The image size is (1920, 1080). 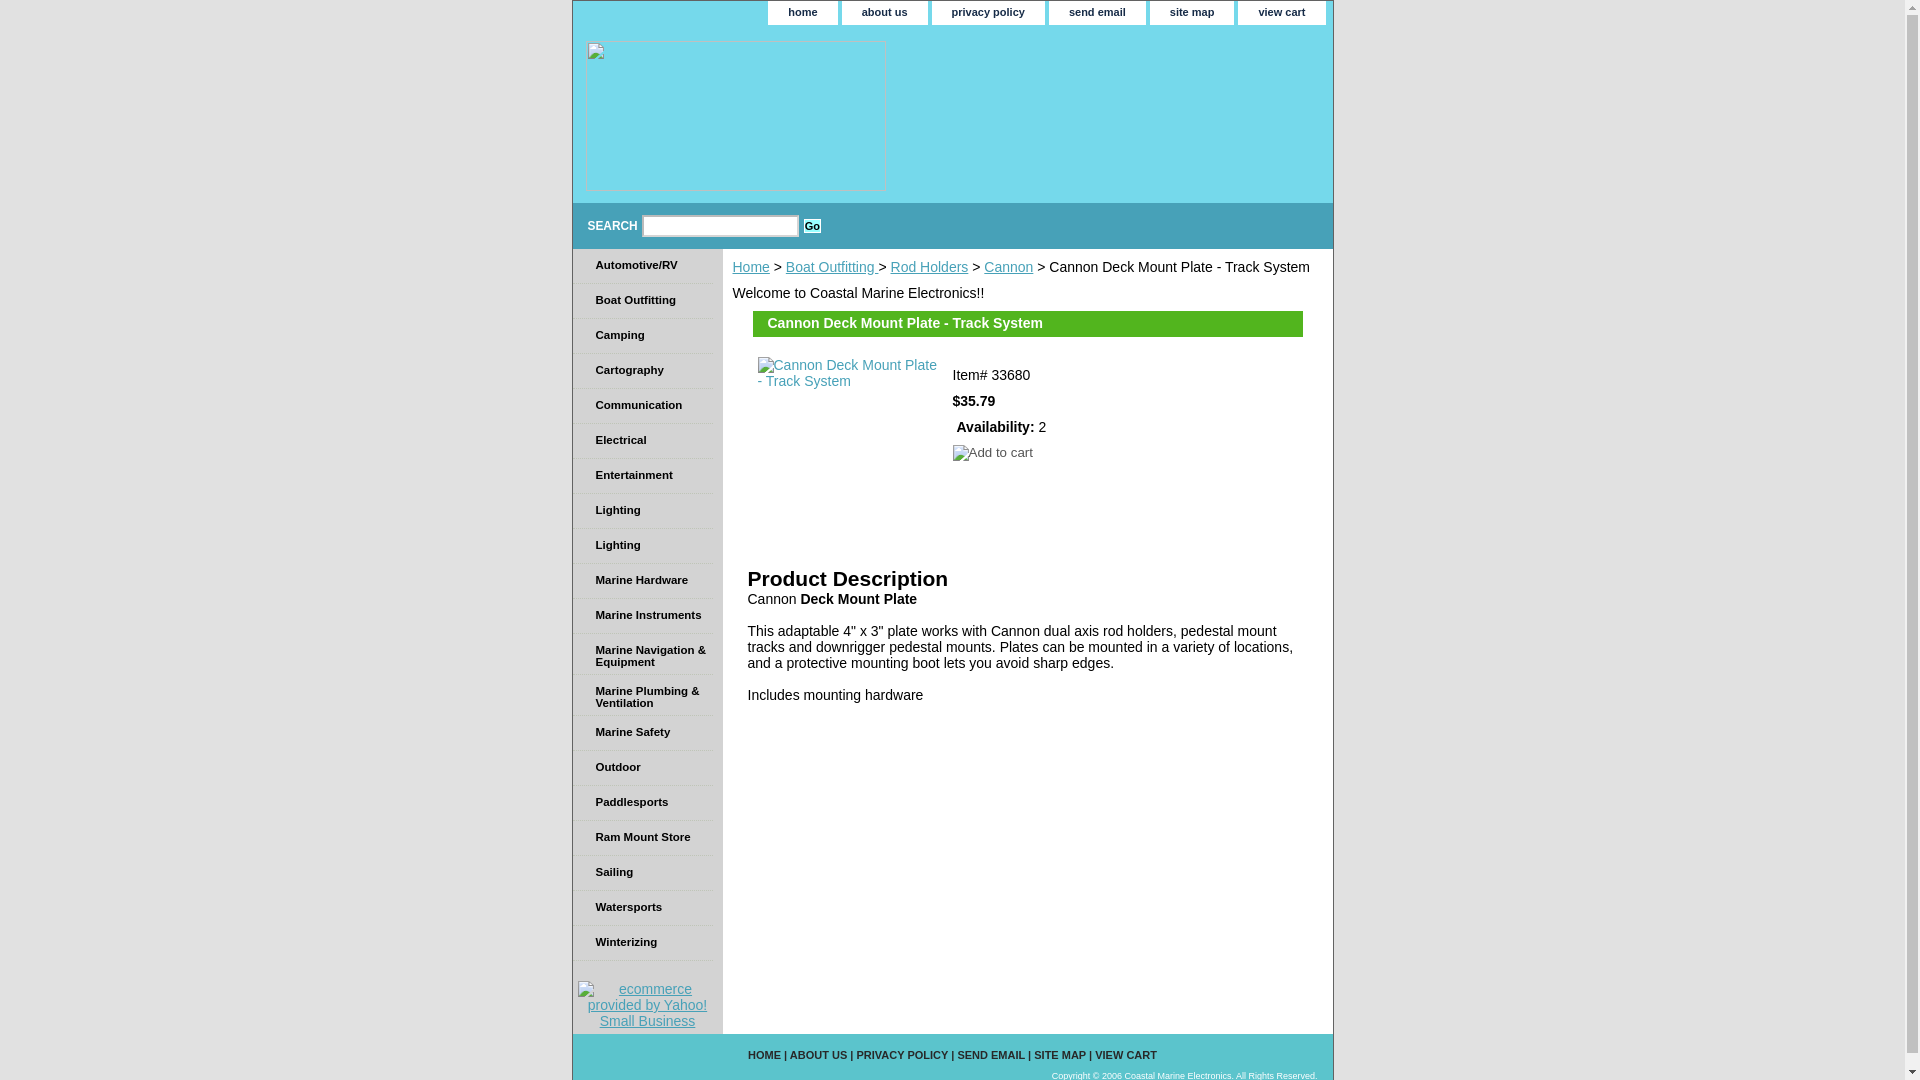 I want to click on send email, so click(x=1097, y=12).